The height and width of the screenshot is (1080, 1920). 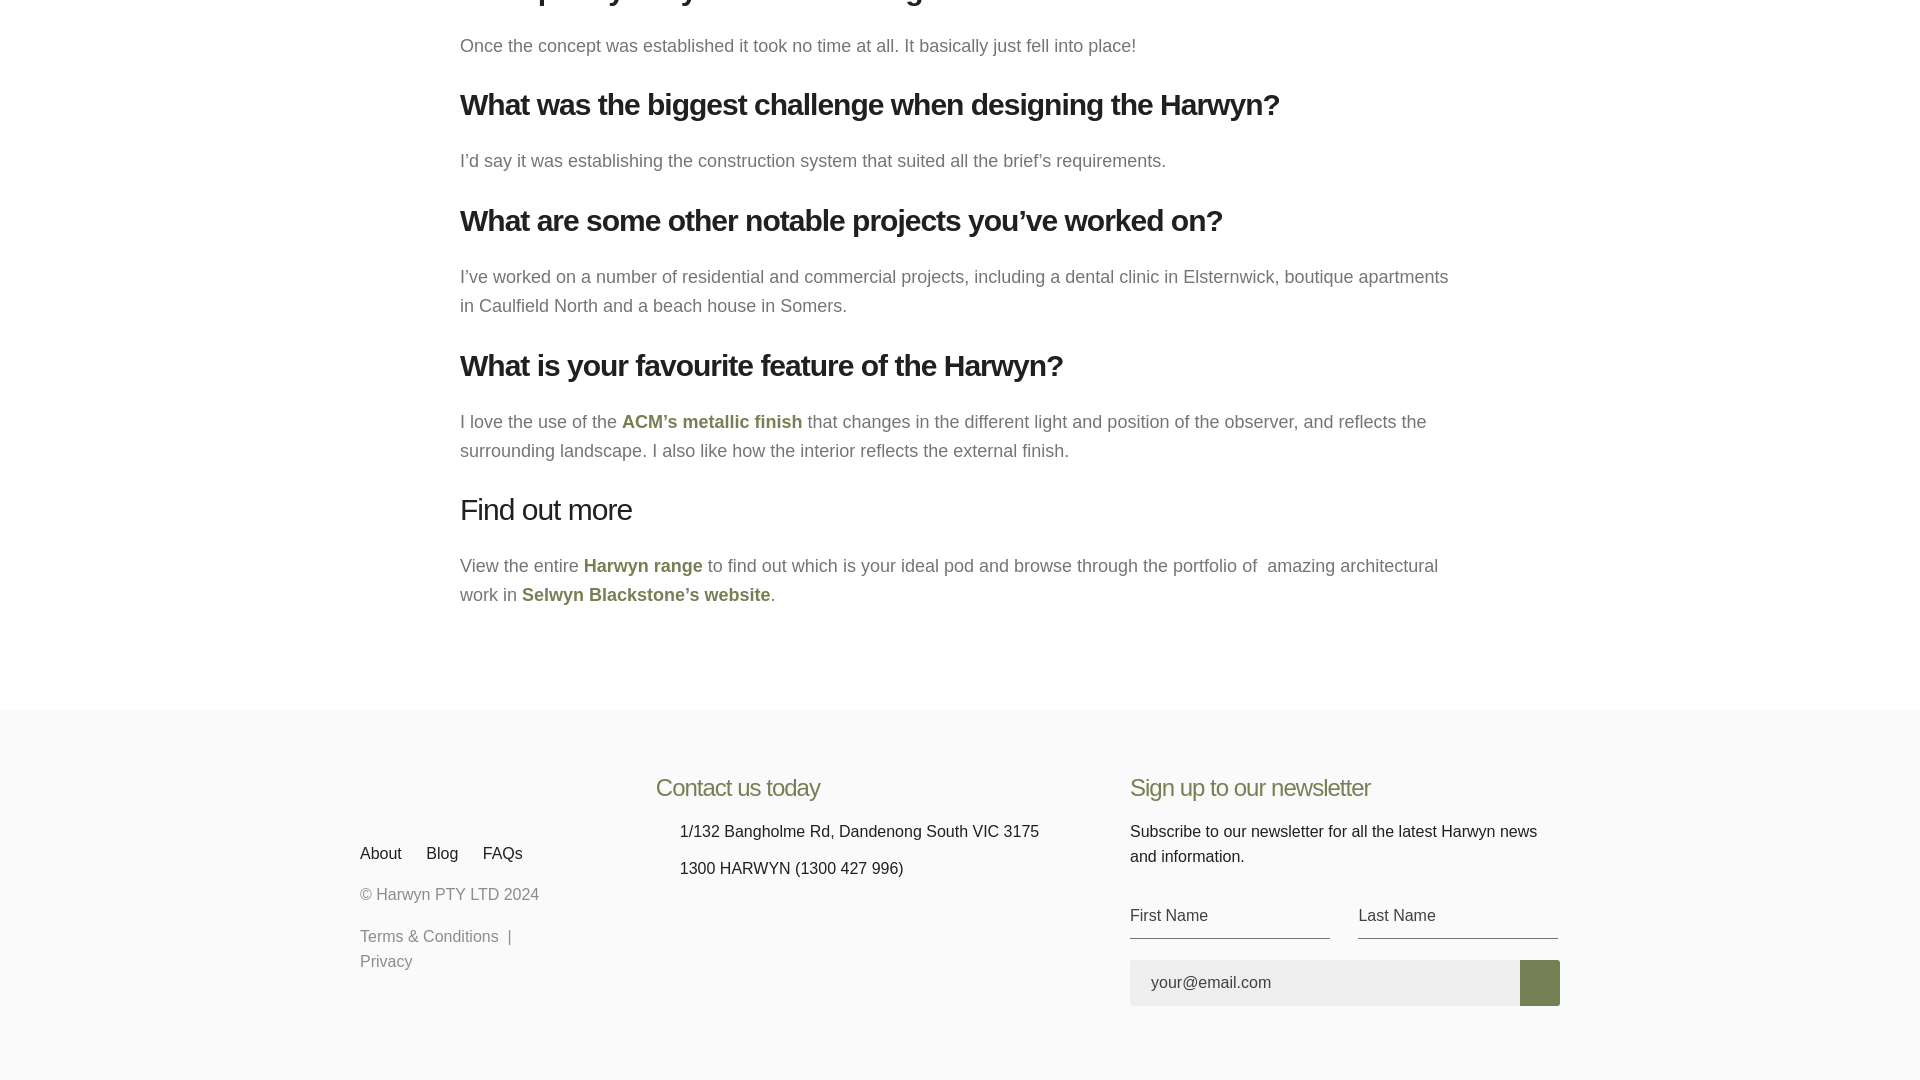 I want to click on Blog, so click(x=442, y=854).